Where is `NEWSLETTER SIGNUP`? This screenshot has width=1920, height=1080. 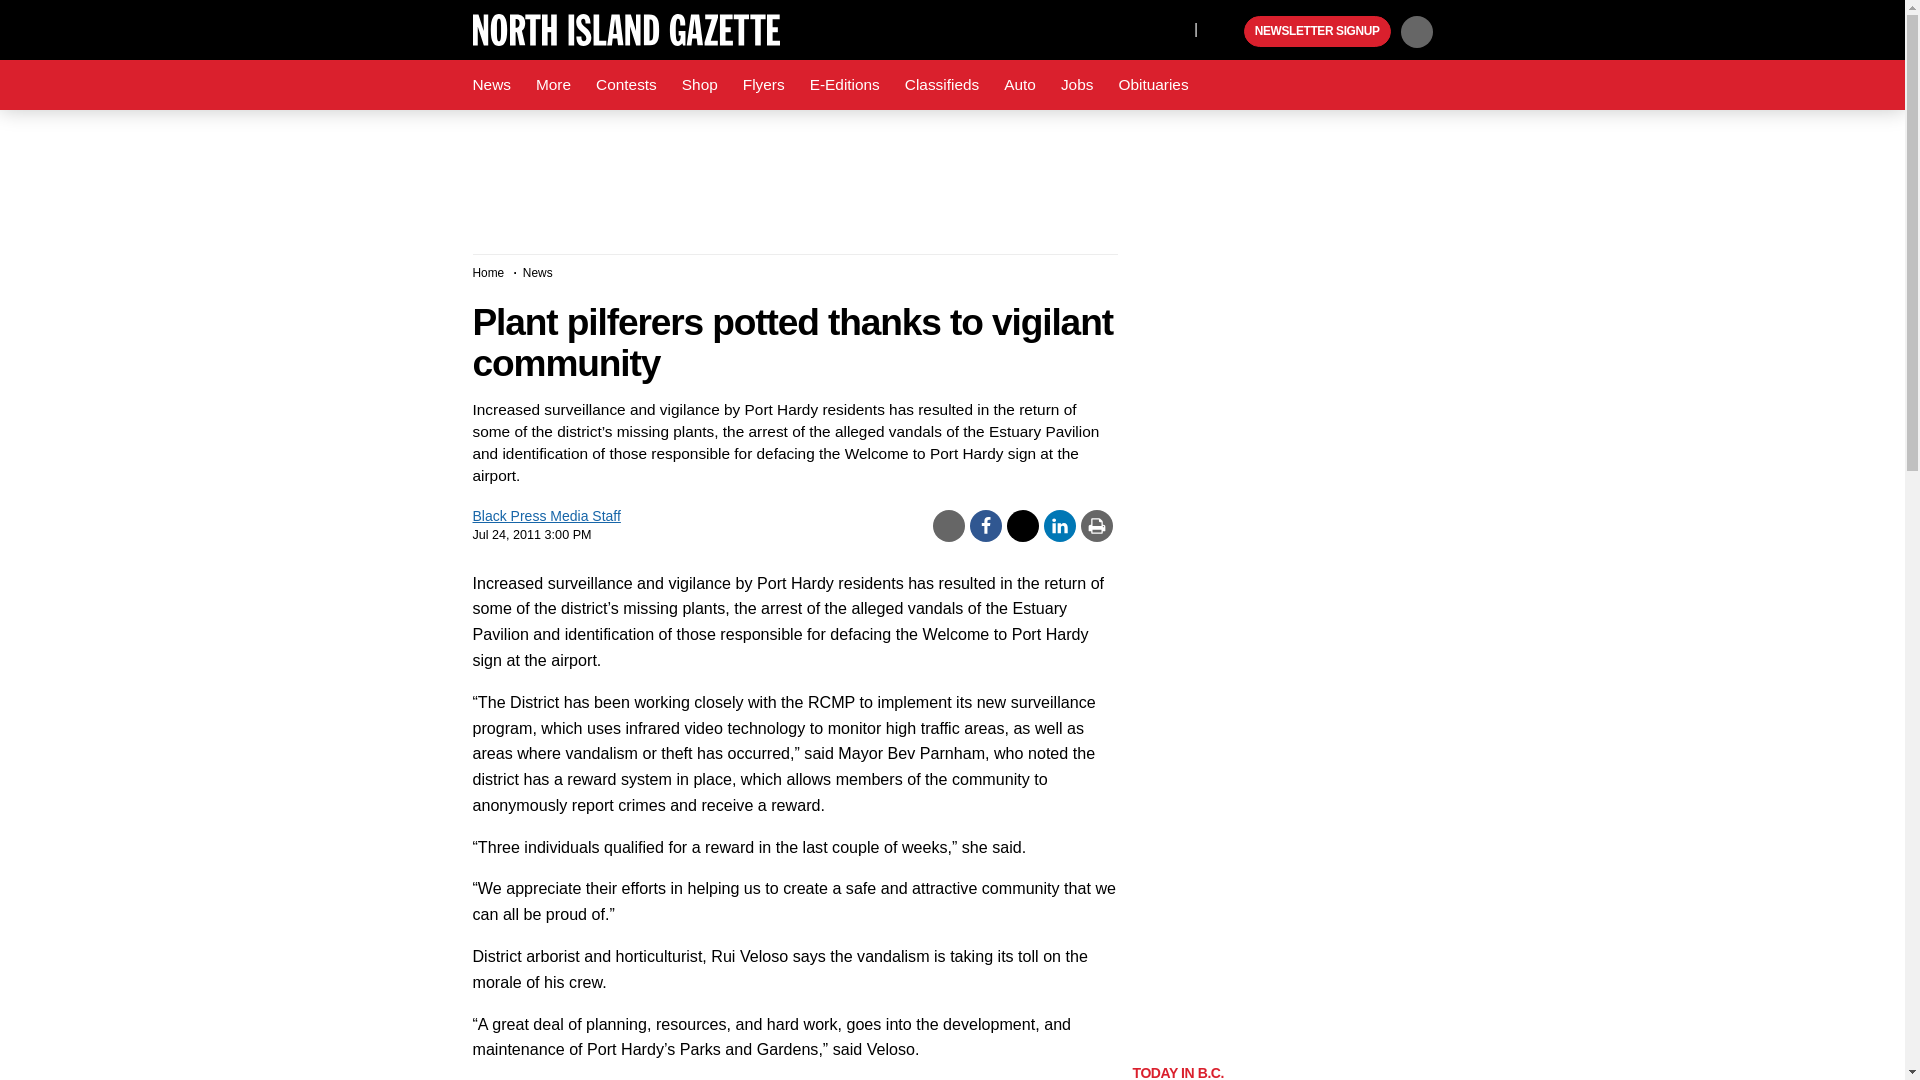
NEWSLETTER SIGNUP is located at coordinates (1317, 32).